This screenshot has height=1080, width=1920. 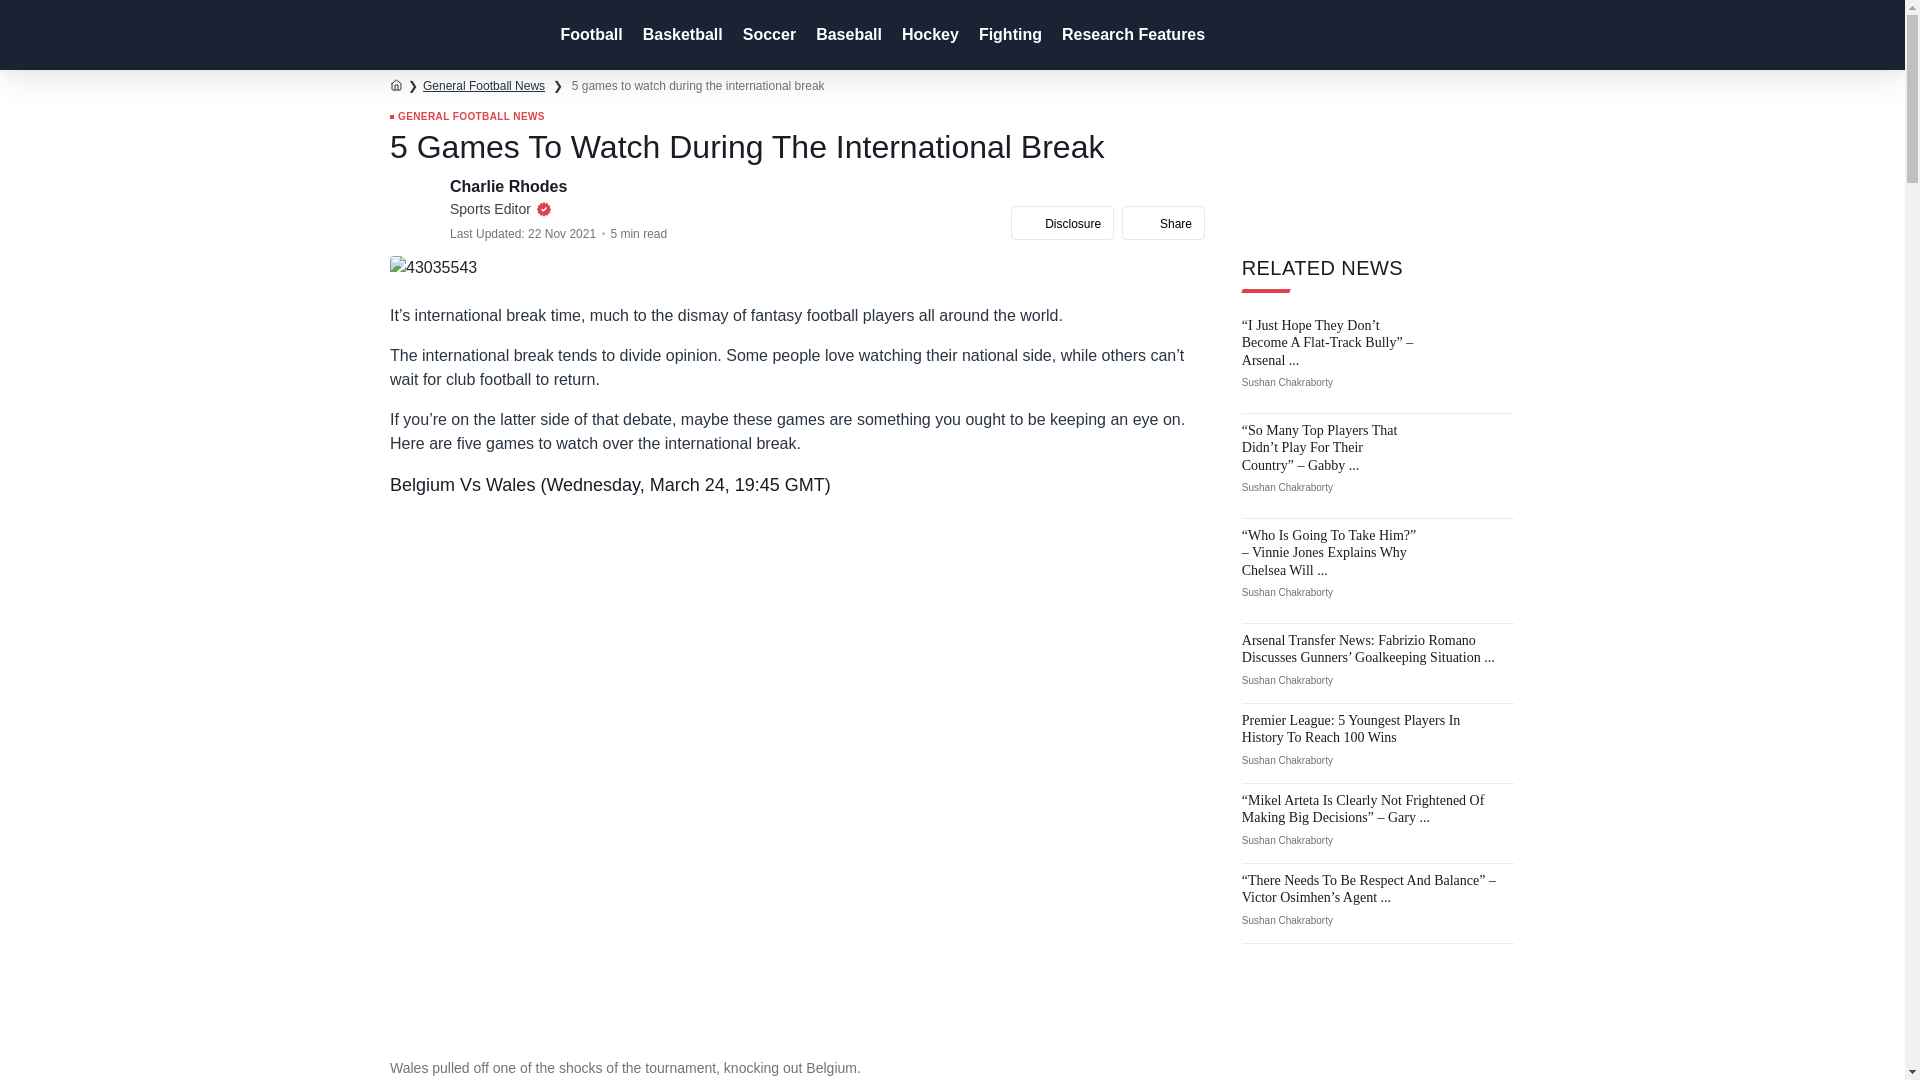 What do you see at coordinates (847, 35) in the screenshot?
I see `Baseball` at bounding box center [847, 35].